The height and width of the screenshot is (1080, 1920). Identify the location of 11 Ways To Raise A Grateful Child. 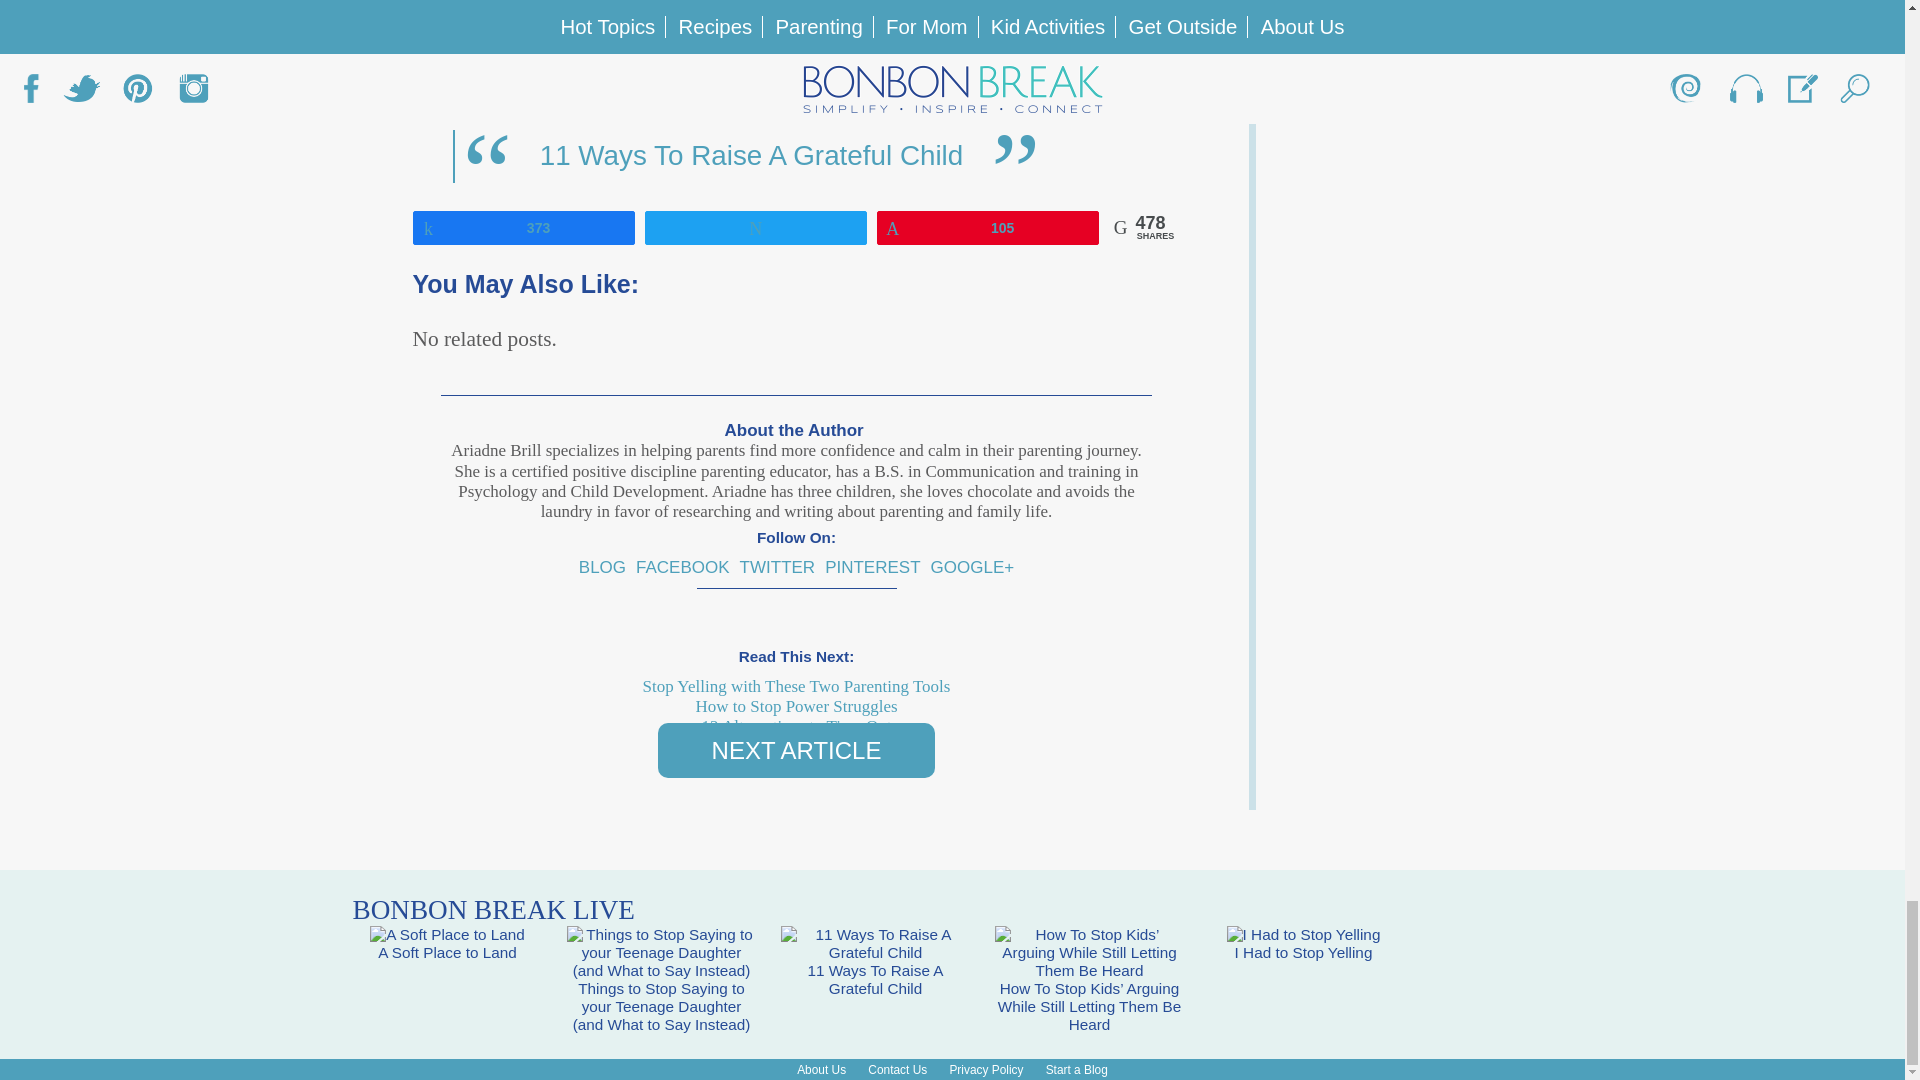
(751, 155).